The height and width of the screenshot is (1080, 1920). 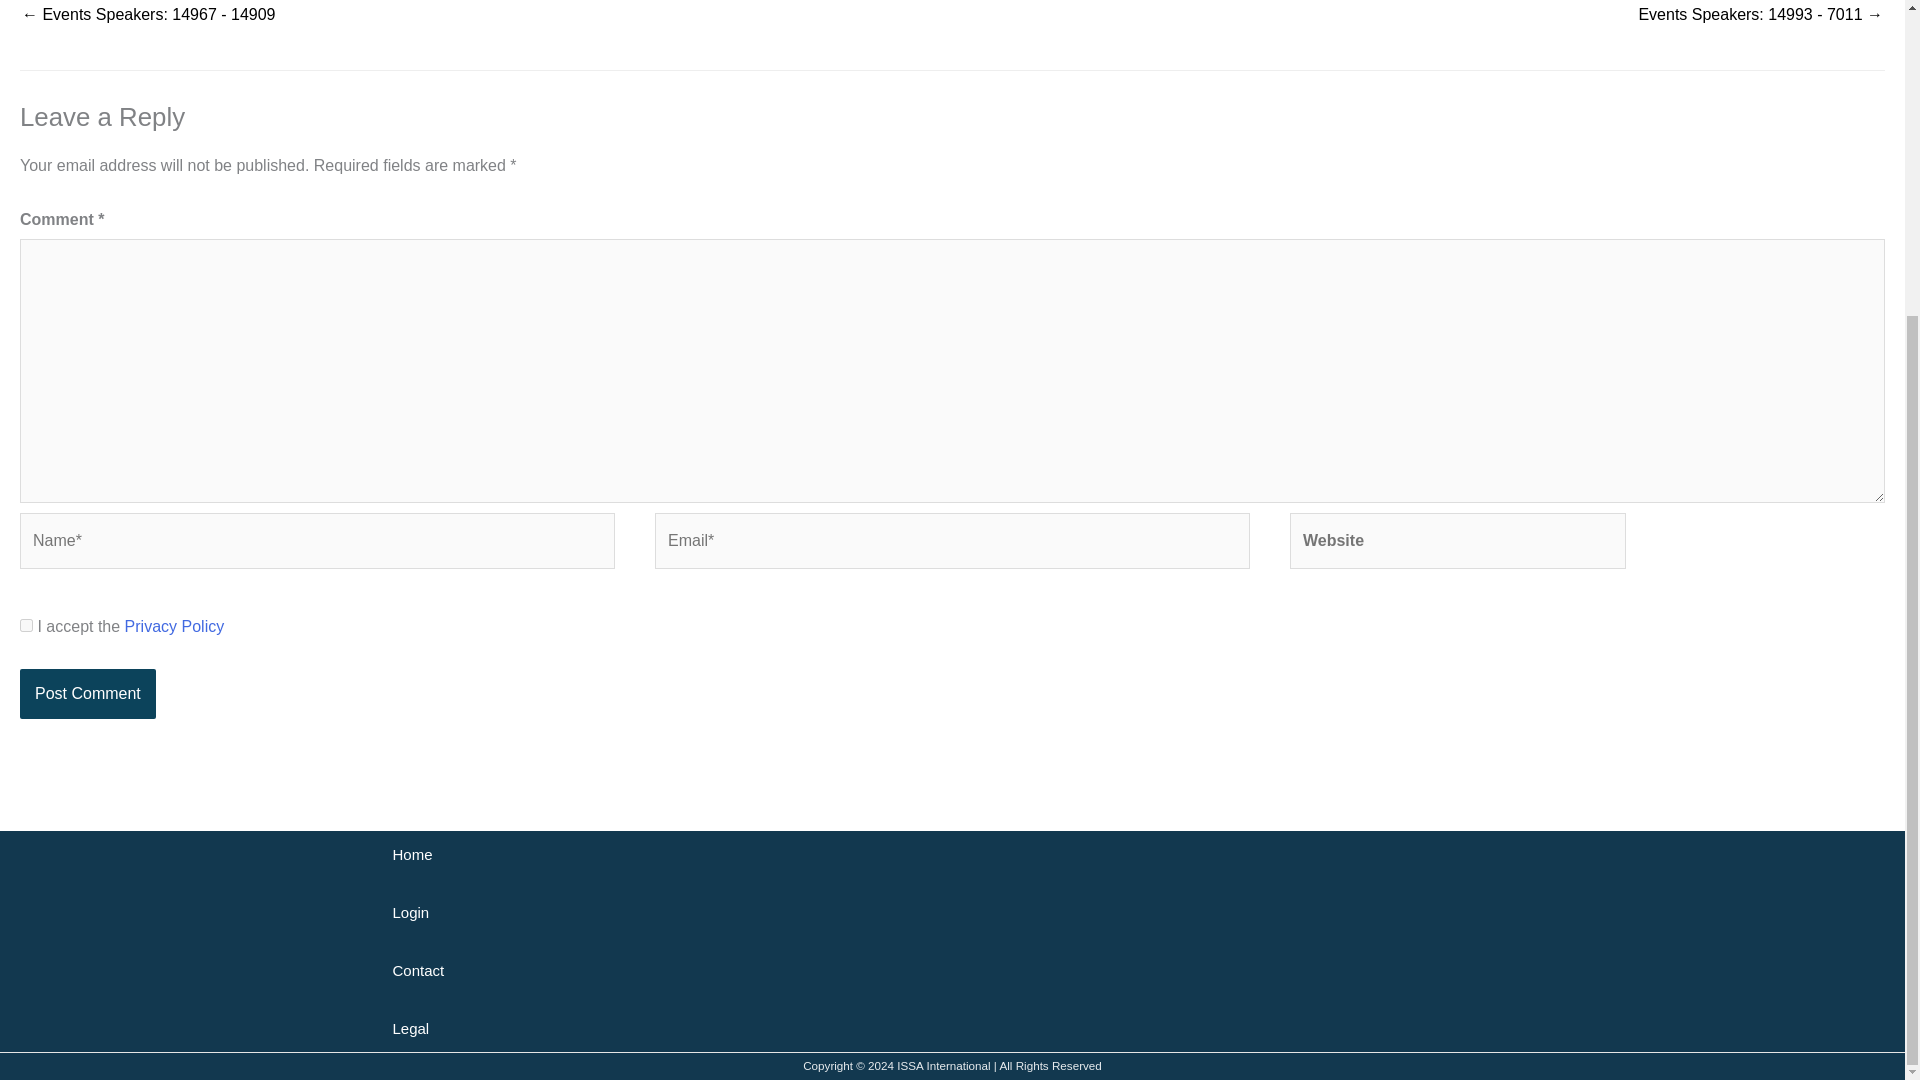 I want to click on Post Comment, so click(x=87, y=694).